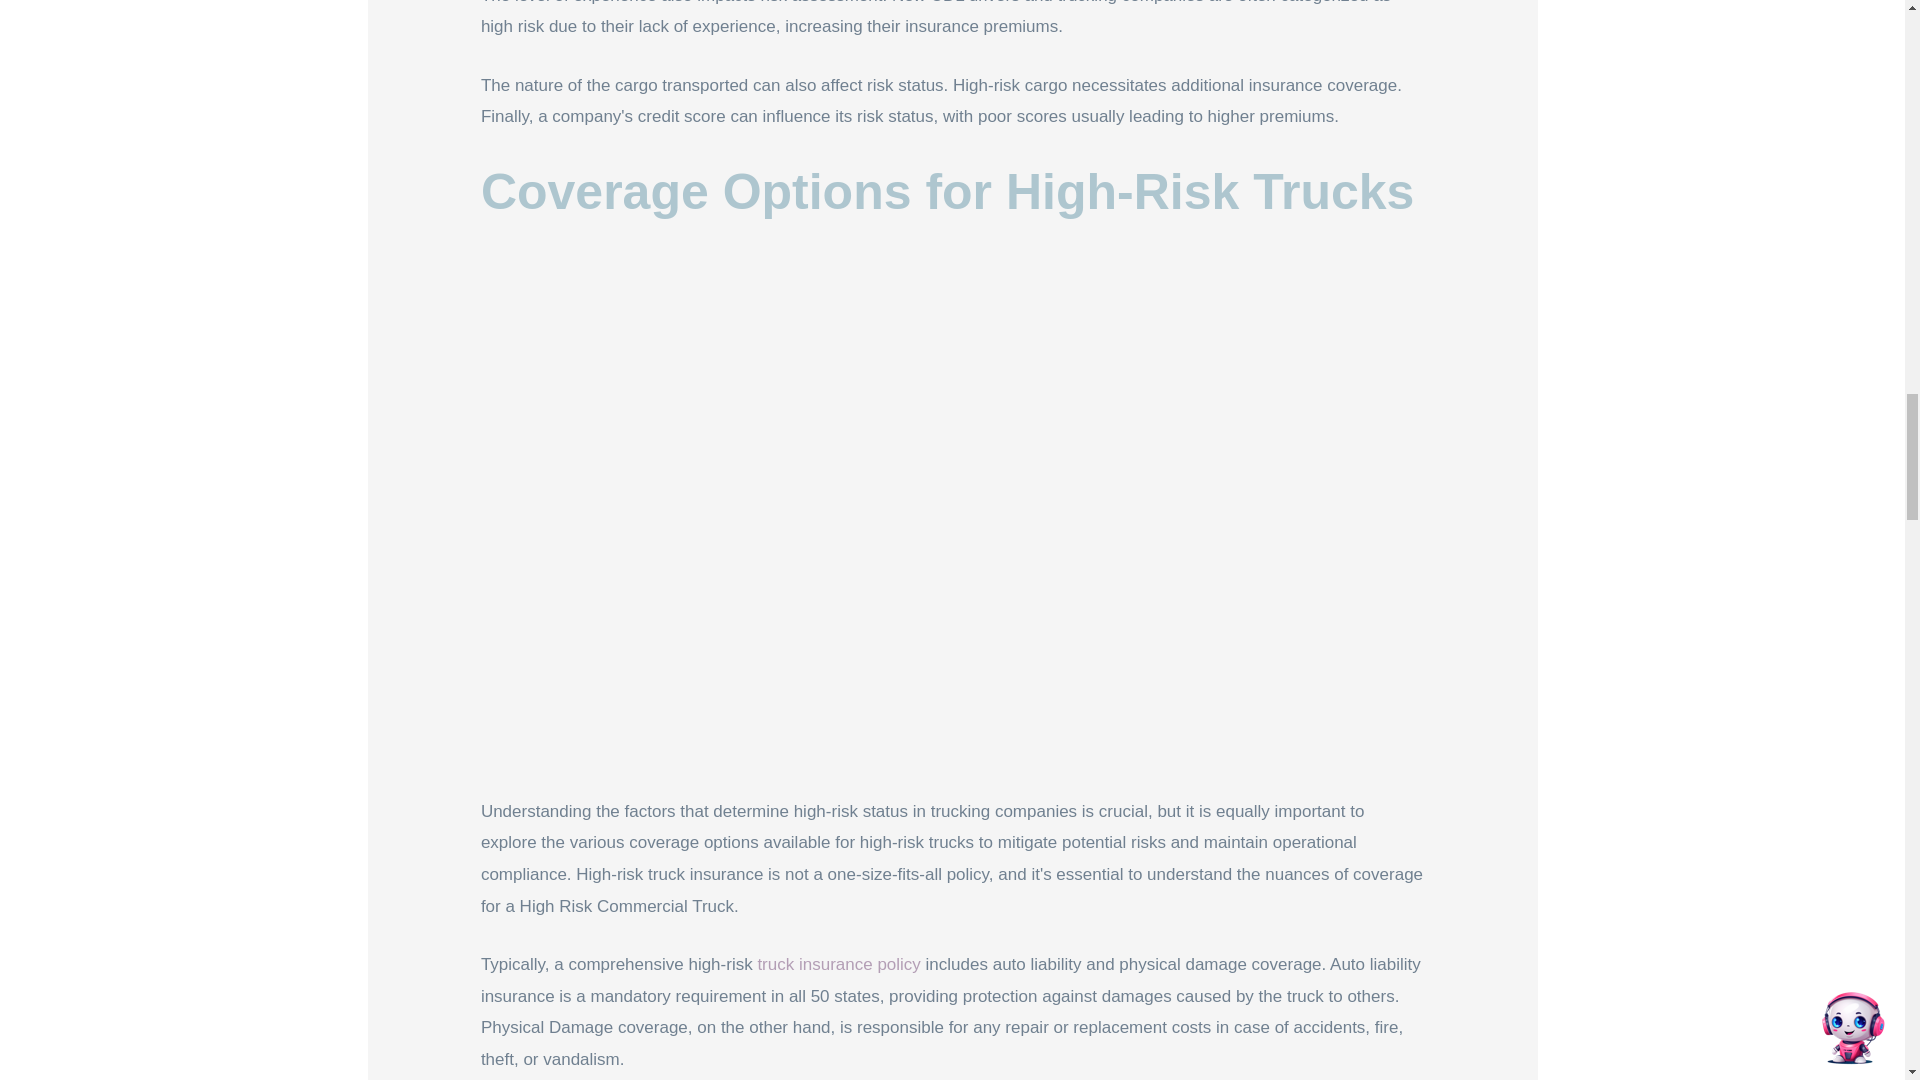 The image size is (1920, 1080). What do you see at coordinates (838, 964) in the screenshot?
I see `Truck Insurance Policy` at bounding box center [838, 964].